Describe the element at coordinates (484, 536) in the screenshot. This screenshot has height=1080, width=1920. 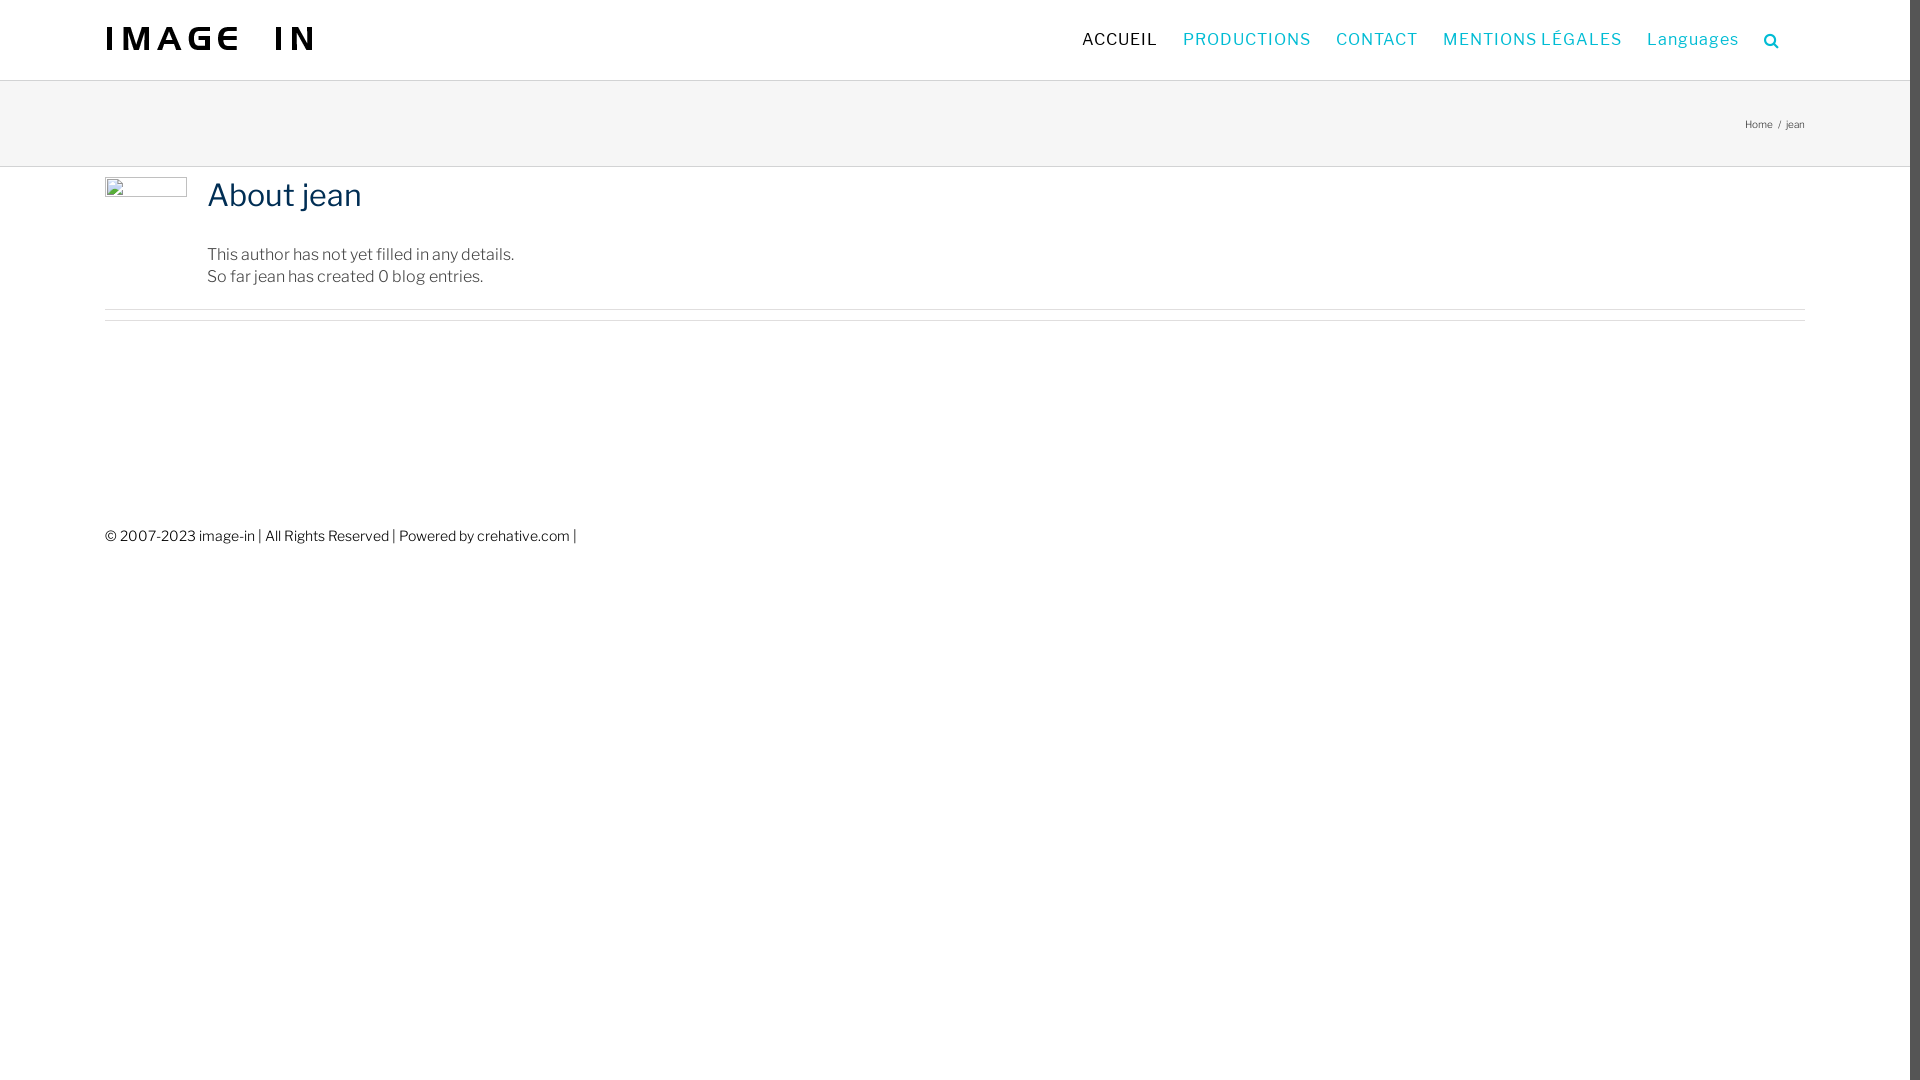
I see `Powered by crehative.com` at that location.